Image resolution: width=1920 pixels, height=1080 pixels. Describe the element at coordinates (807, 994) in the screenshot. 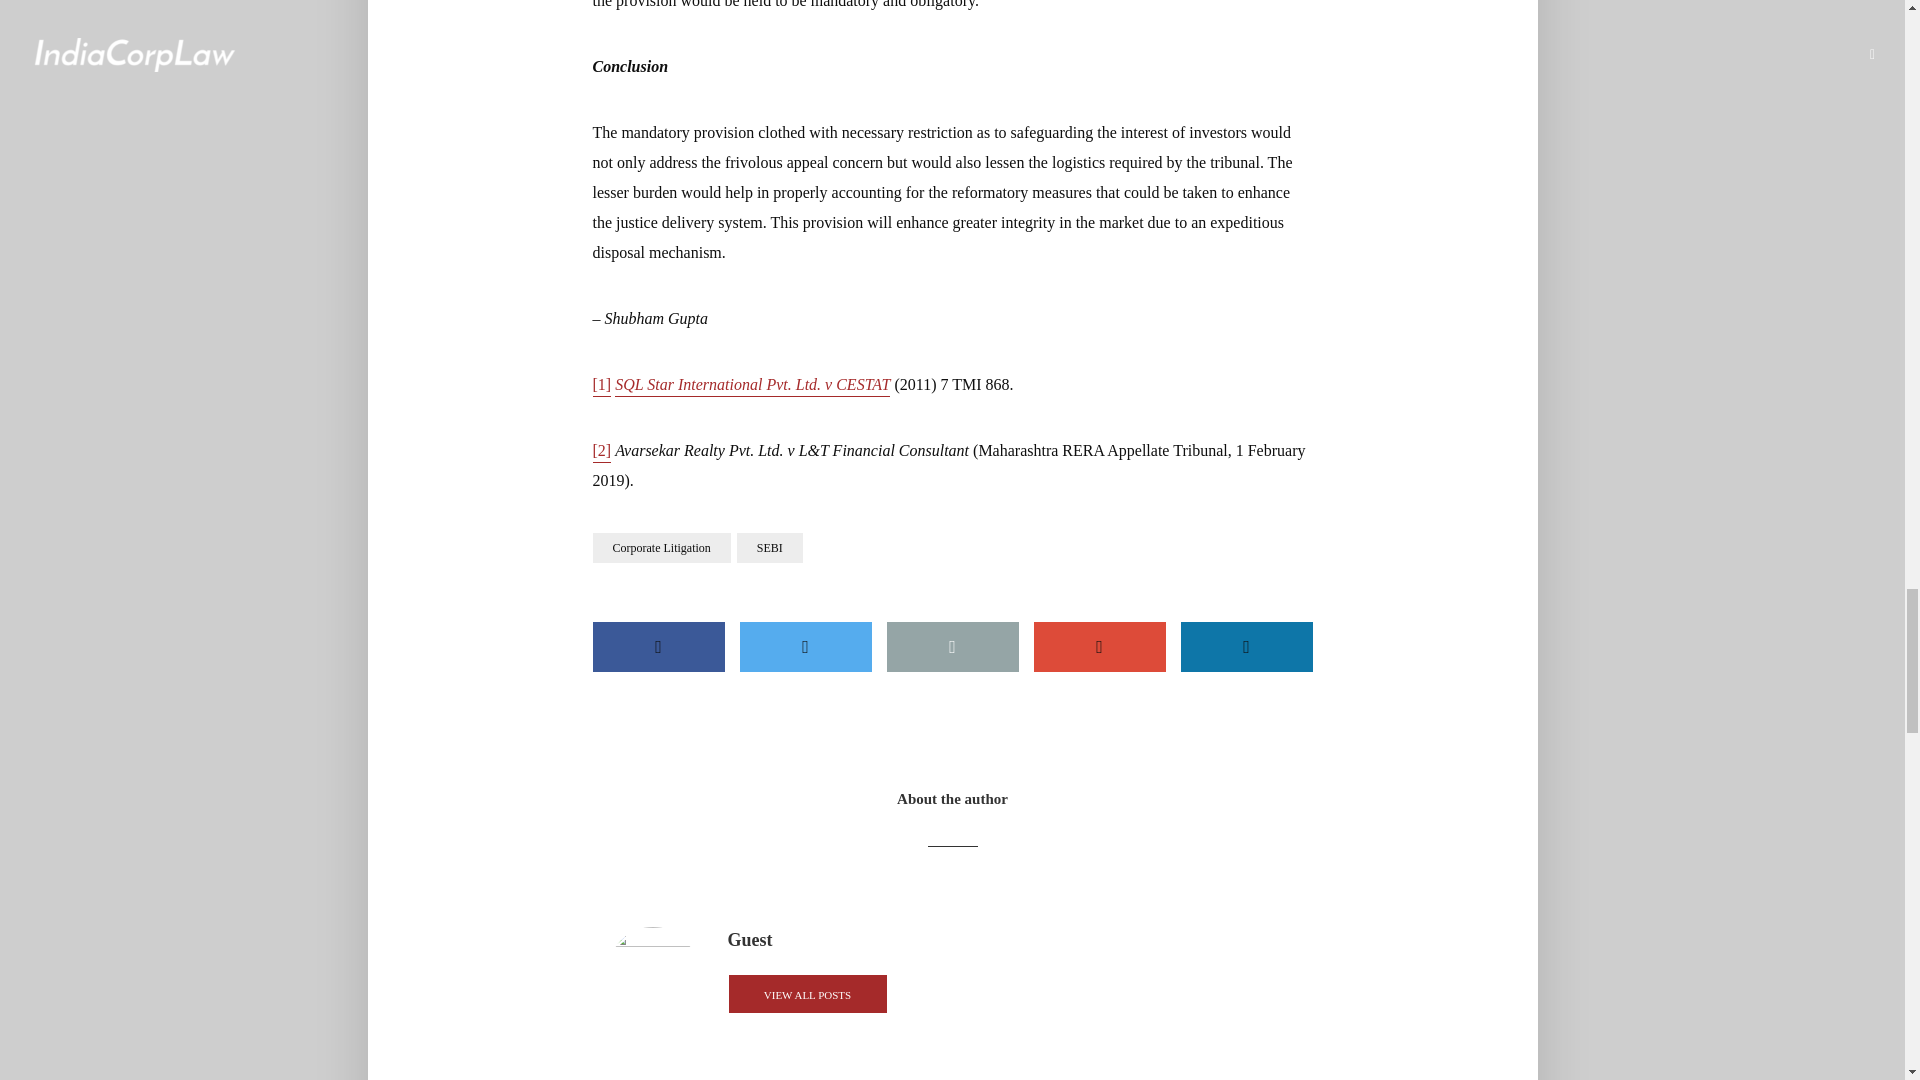

I see `VIEW ALL POSTS` at that location.